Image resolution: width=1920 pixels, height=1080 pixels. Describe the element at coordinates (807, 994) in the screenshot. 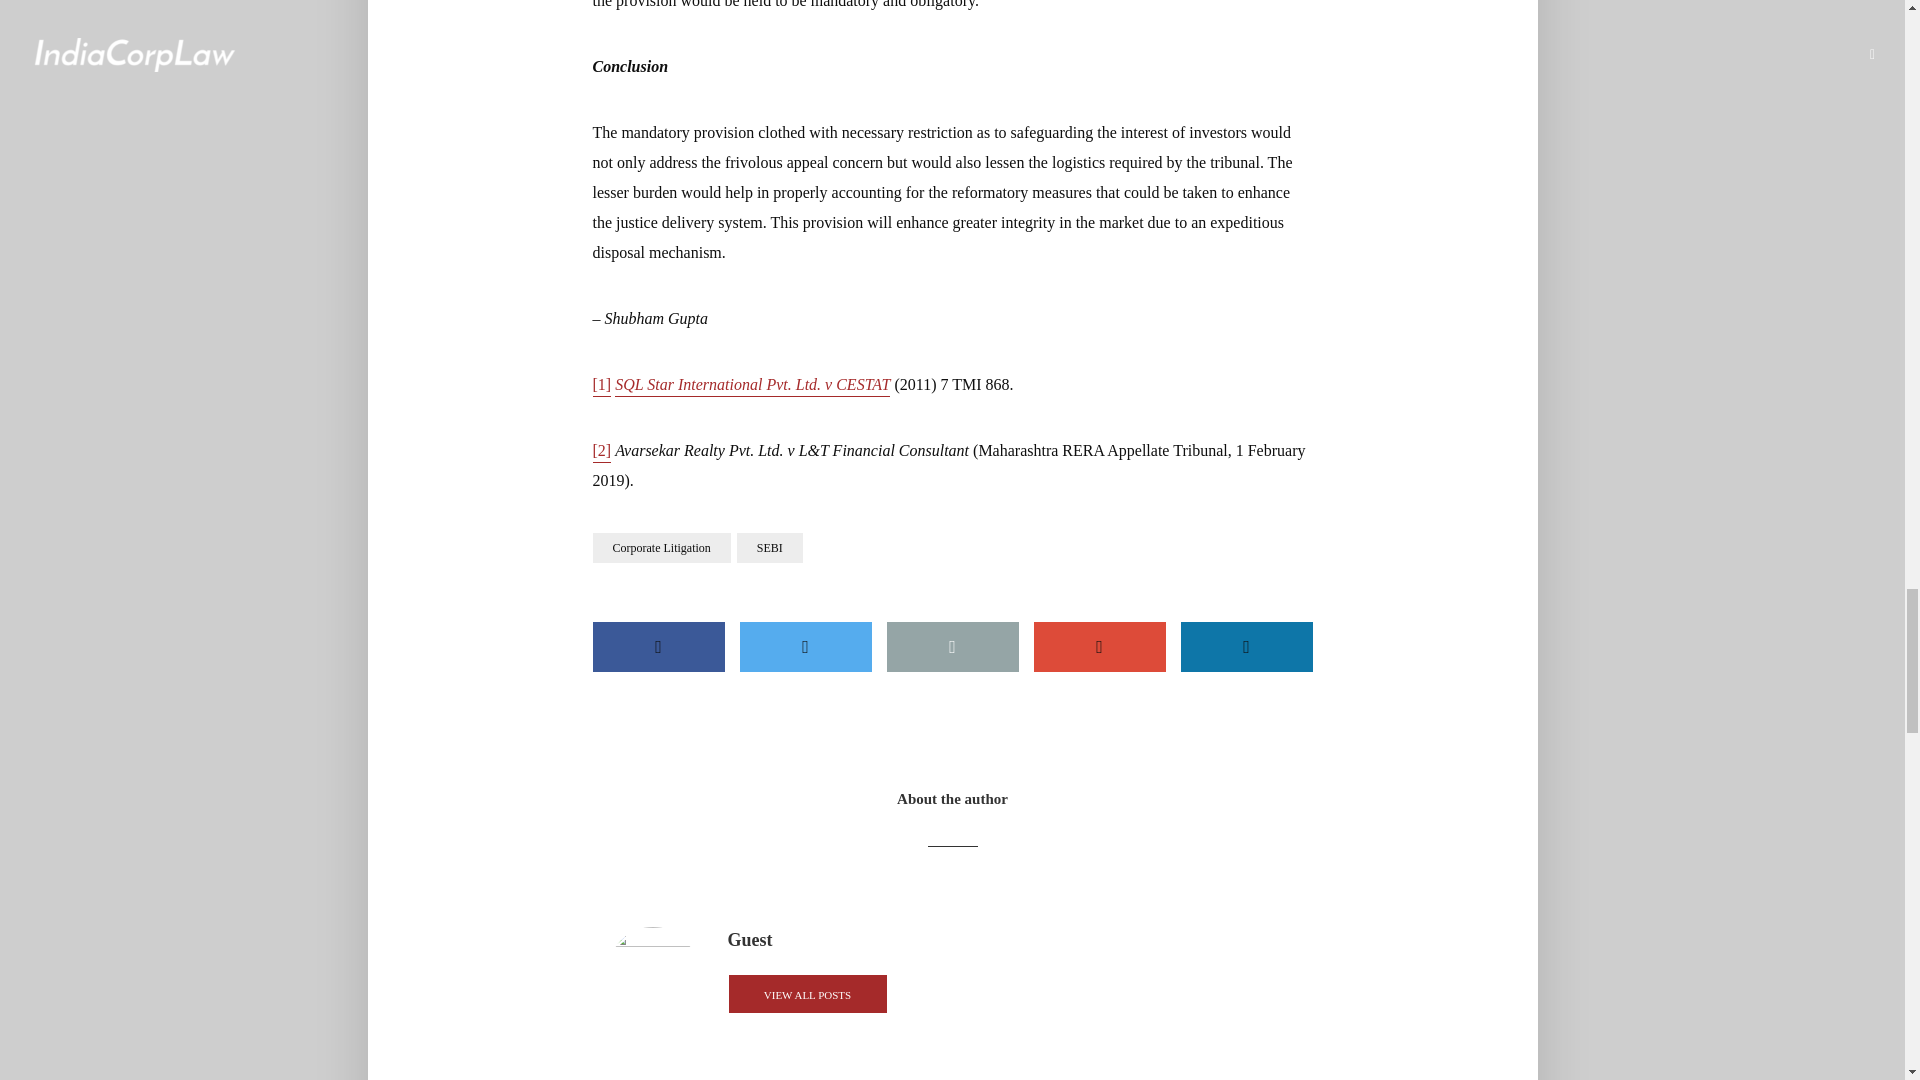

I see `VIEW ALL POSTS` at that location.